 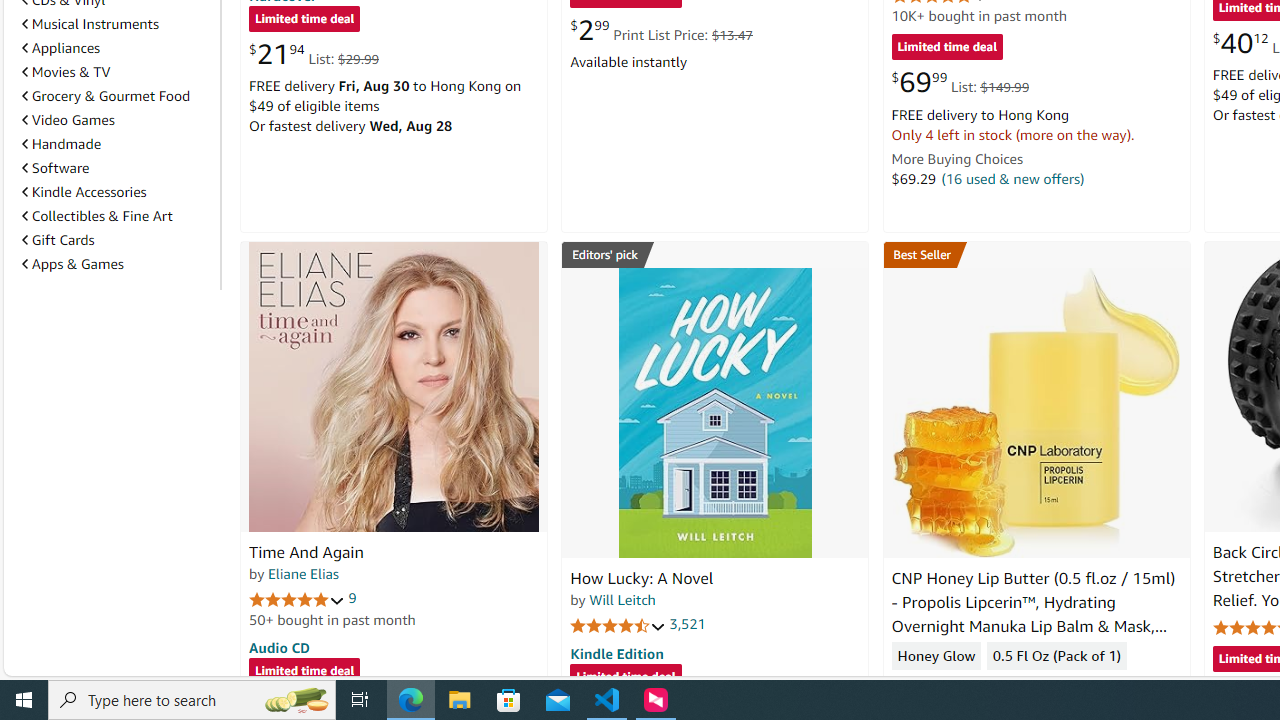 What do you see at coordinates (66, 72) in the screenshot?
I see `Movies & TV` at bounding box center [66, 72].